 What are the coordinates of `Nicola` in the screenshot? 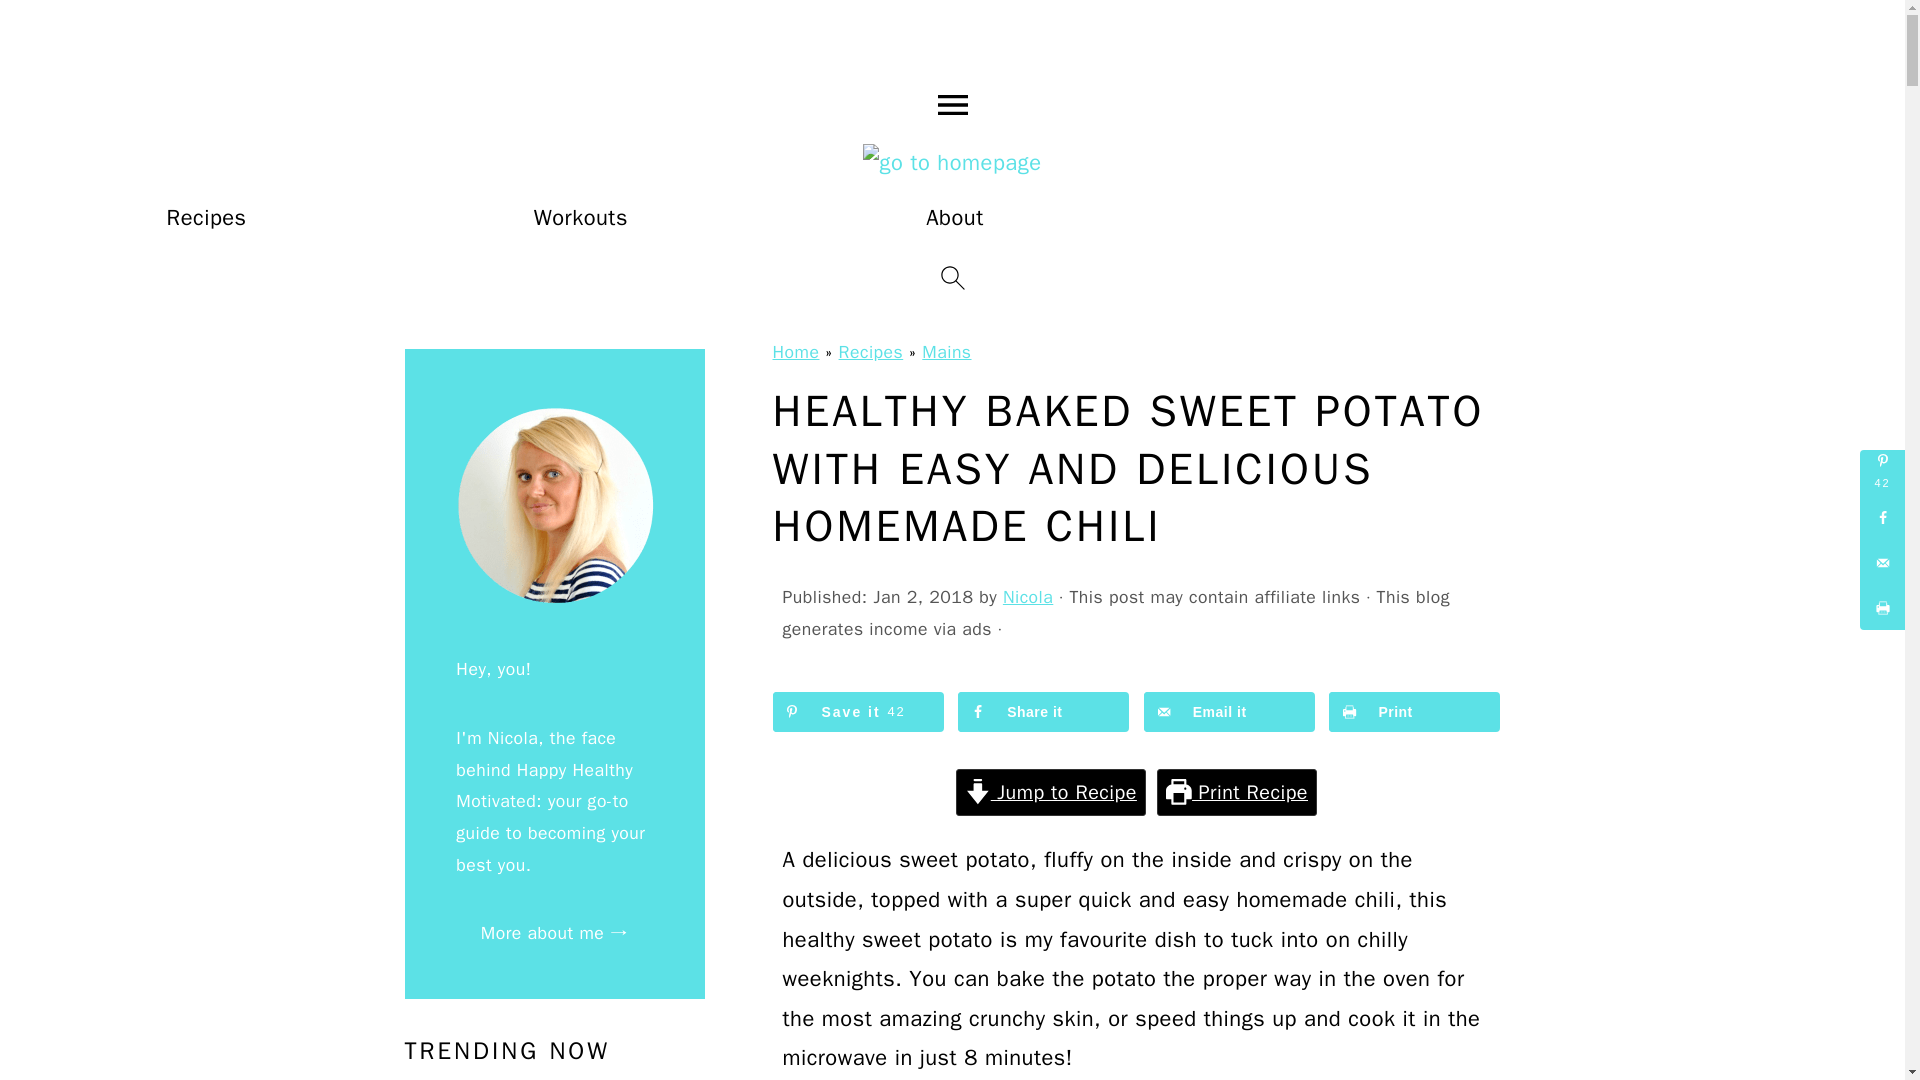 It's located at (1027, 597).